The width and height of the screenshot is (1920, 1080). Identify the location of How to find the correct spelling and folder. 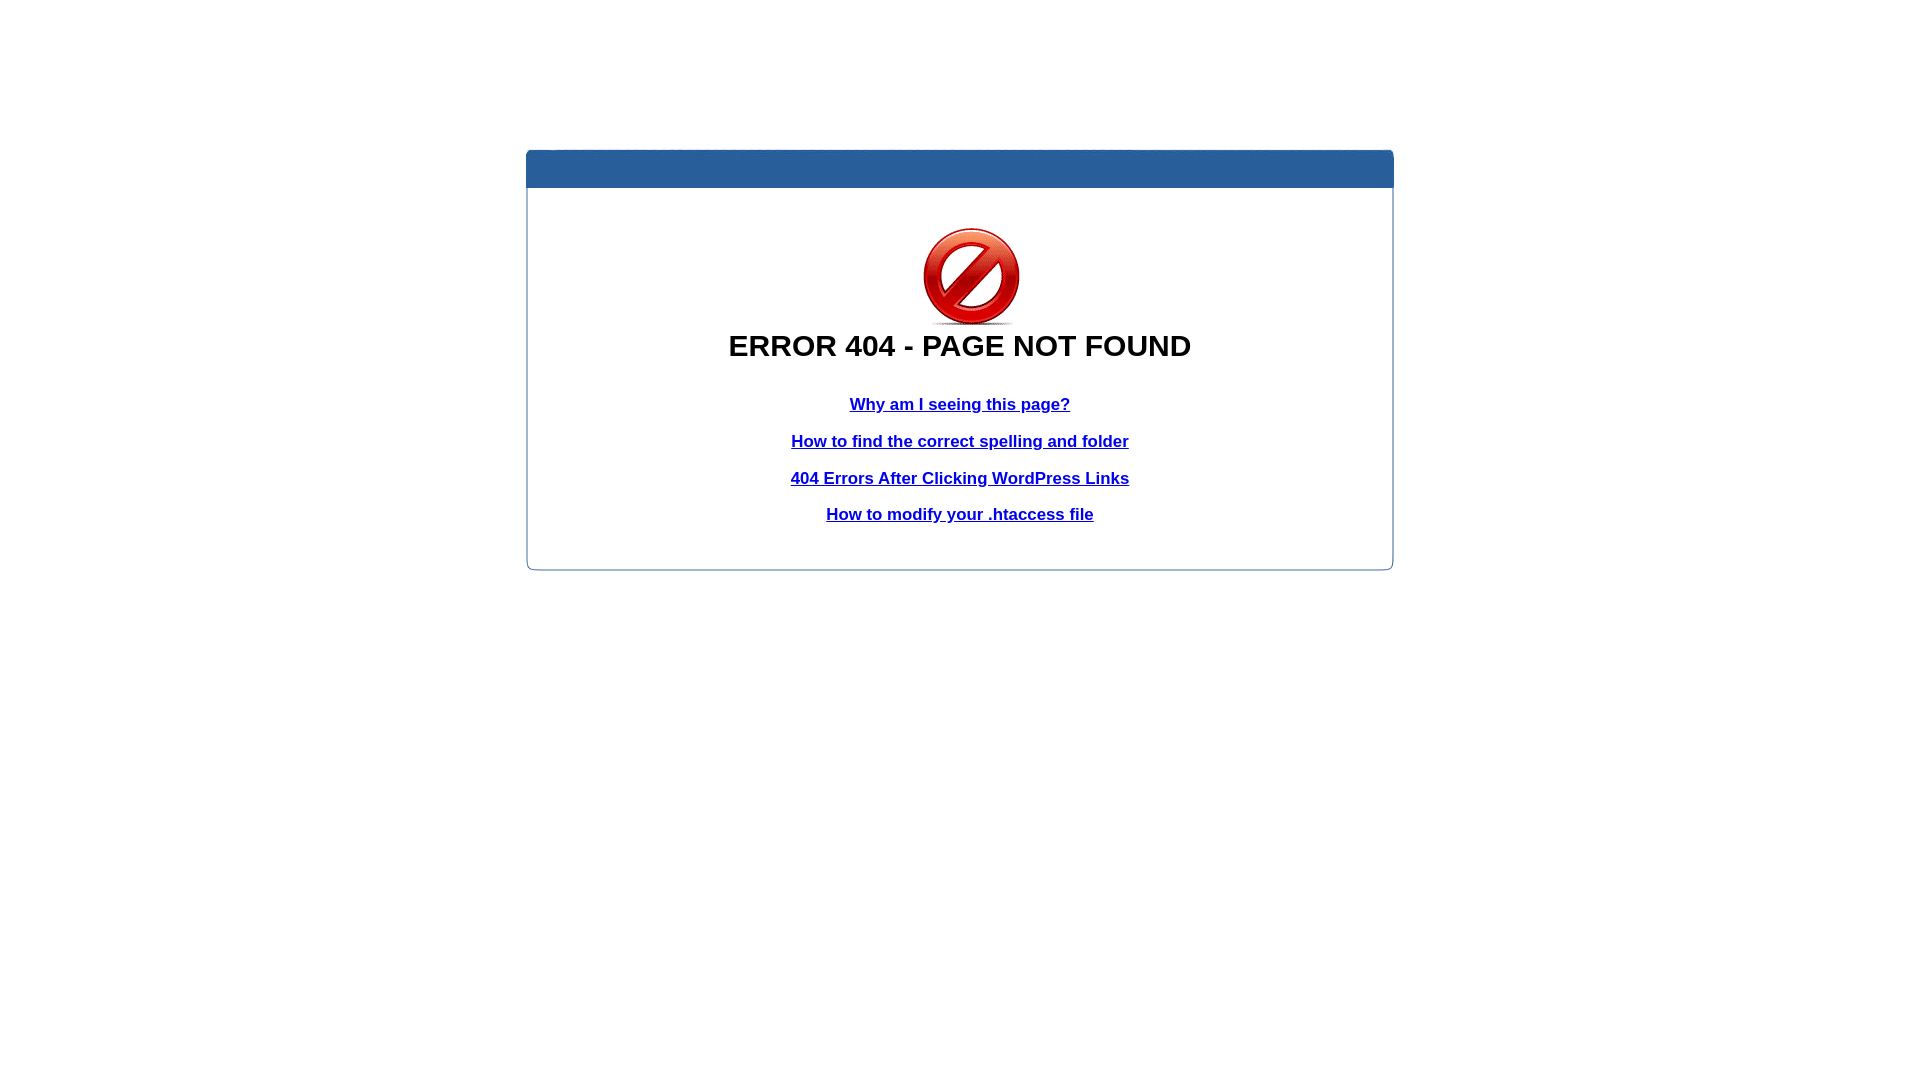
(960, 442).